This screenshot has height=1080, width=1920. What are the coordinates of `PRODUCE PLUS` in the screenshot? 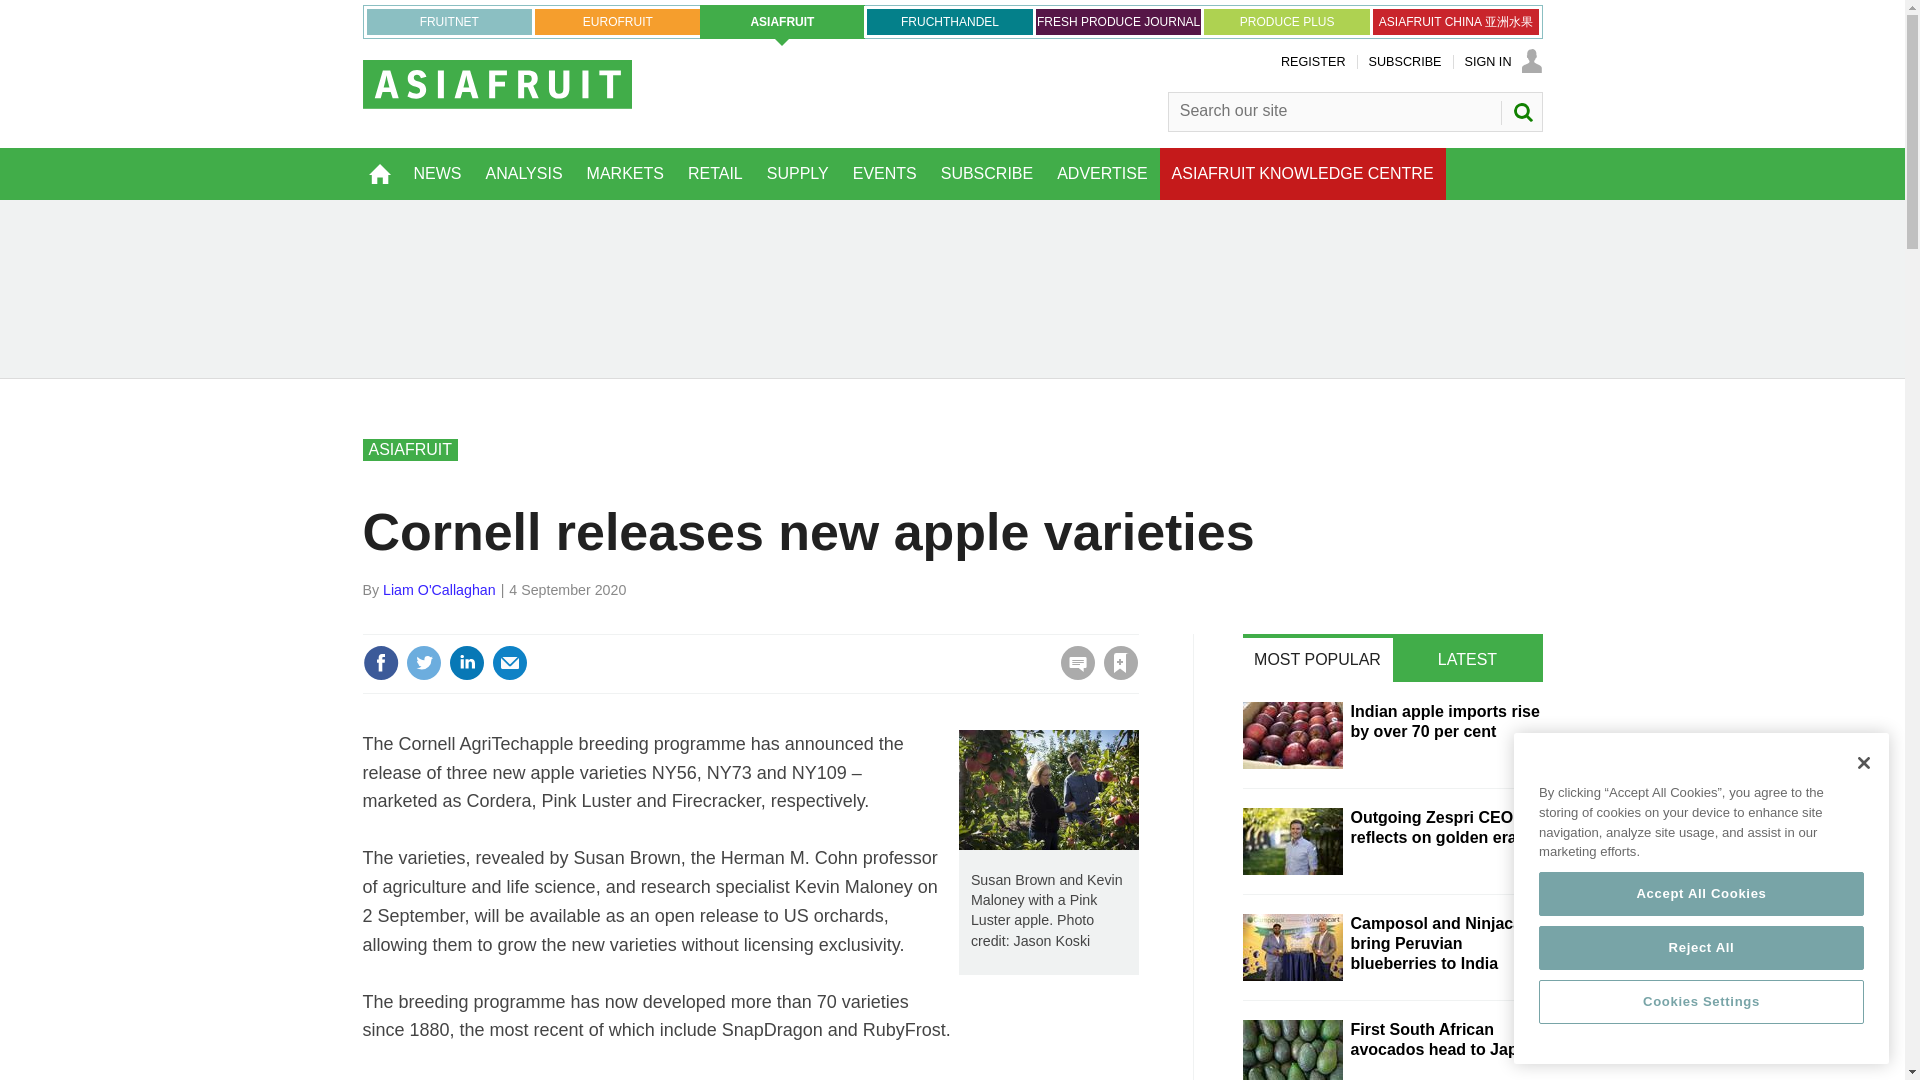 It's located at (1286, 21).